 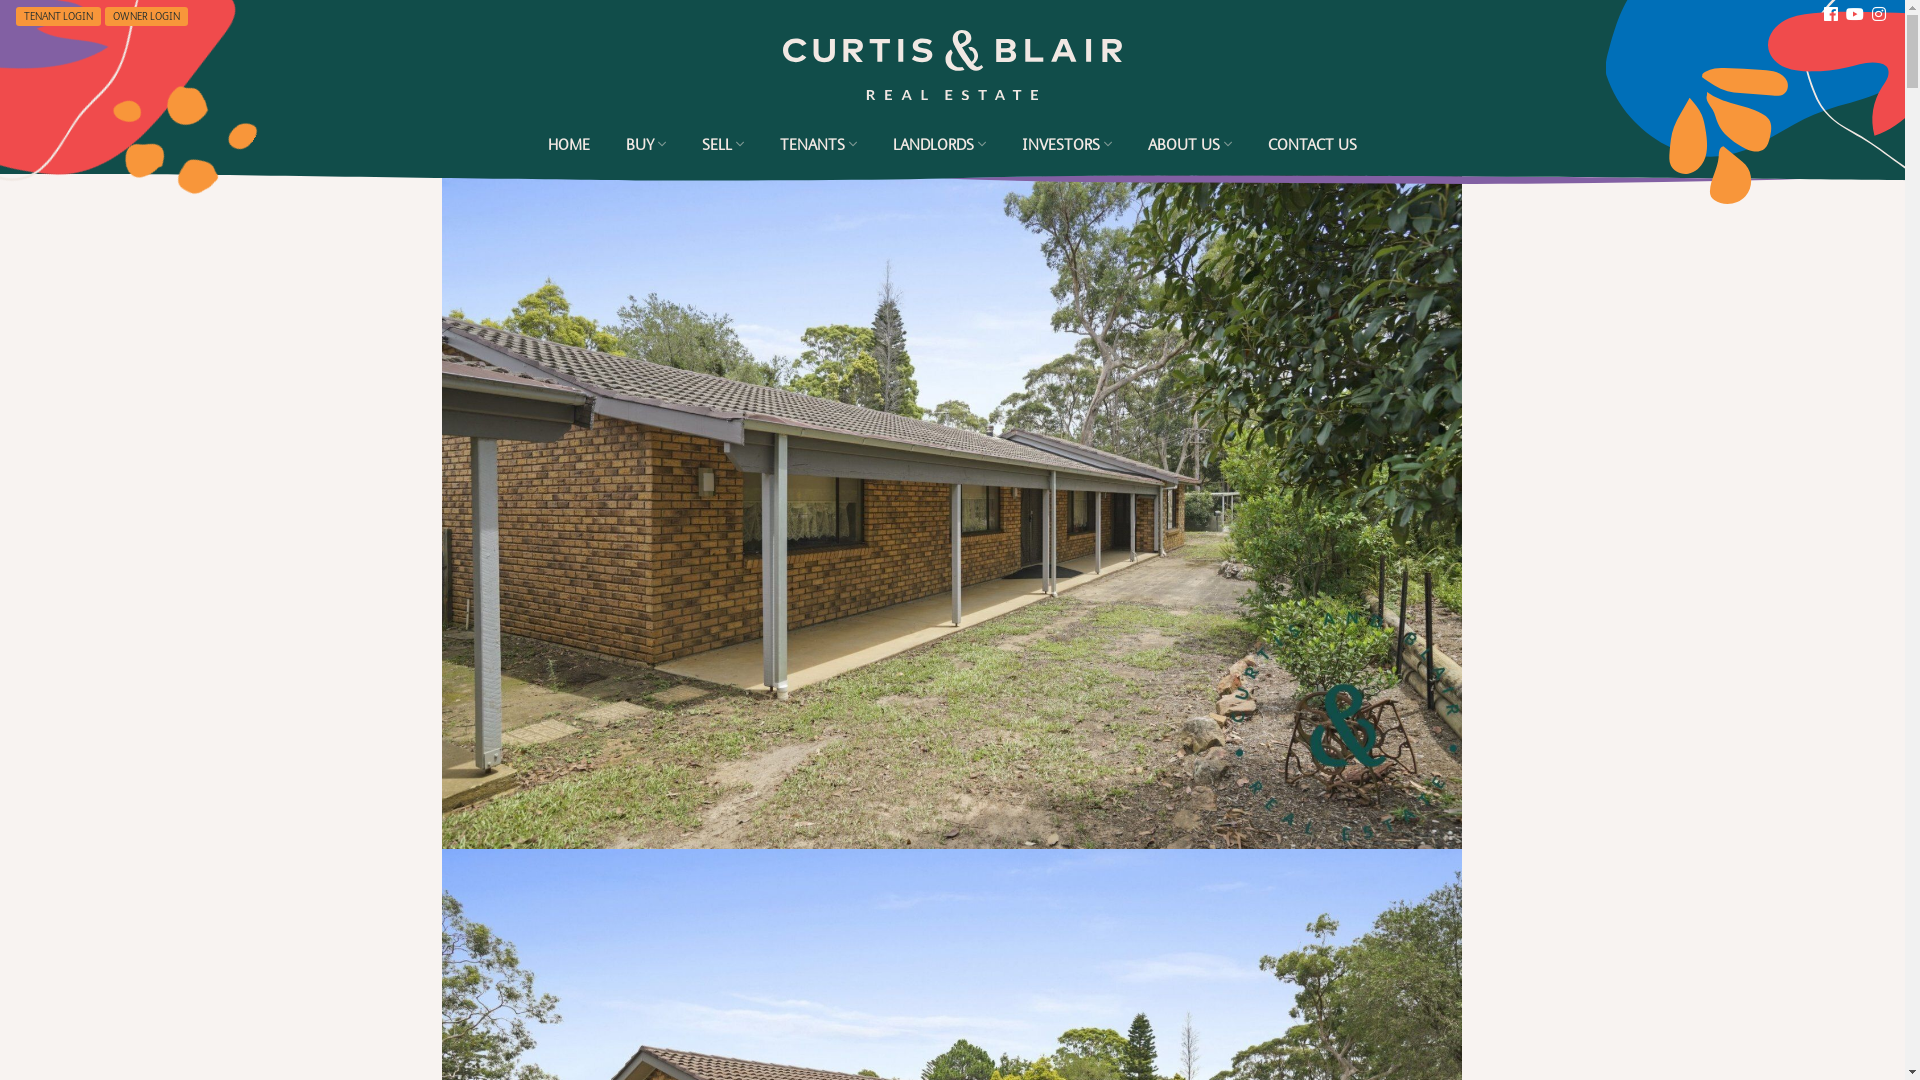 I want to click on CONTACT US, so click(x=1312, y=145).